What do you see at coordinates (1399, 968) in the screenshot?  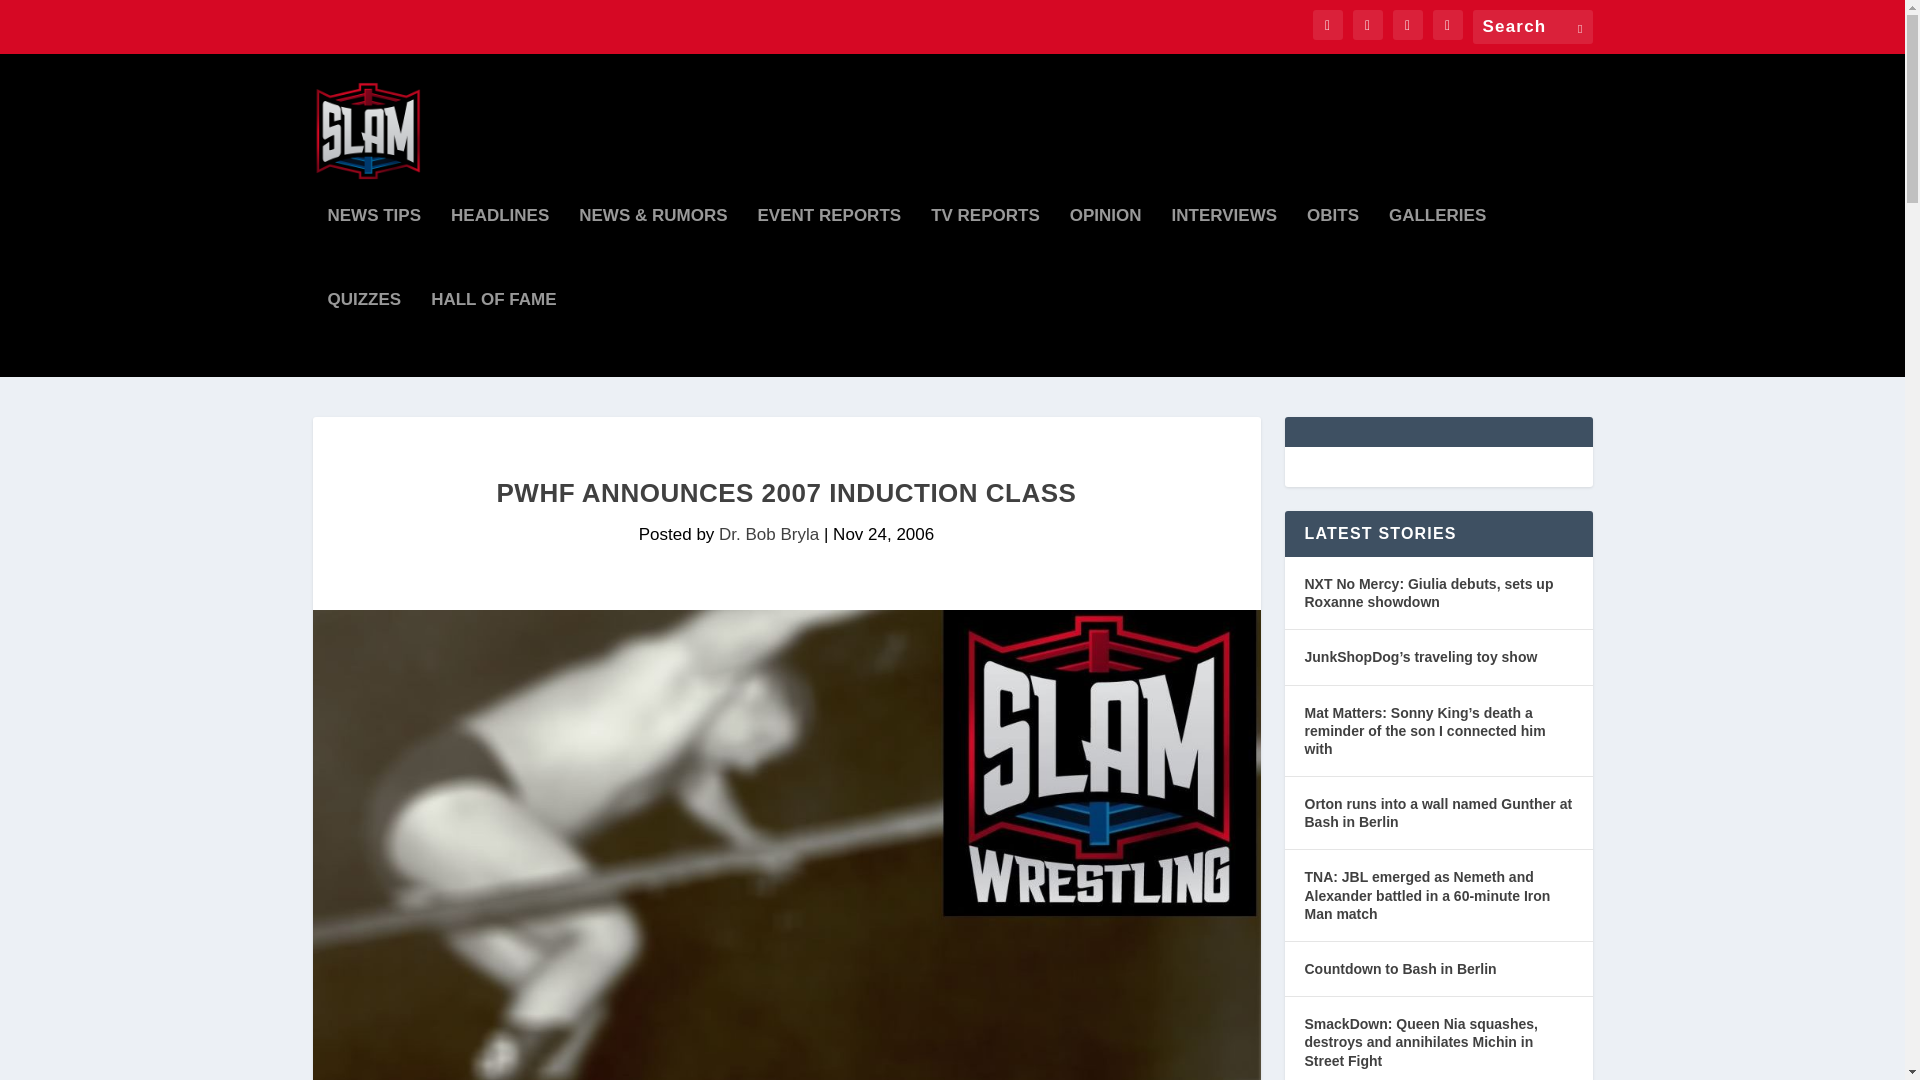 I see `Countdown to Bash in Berlin` at bounding box center [1399, 968].